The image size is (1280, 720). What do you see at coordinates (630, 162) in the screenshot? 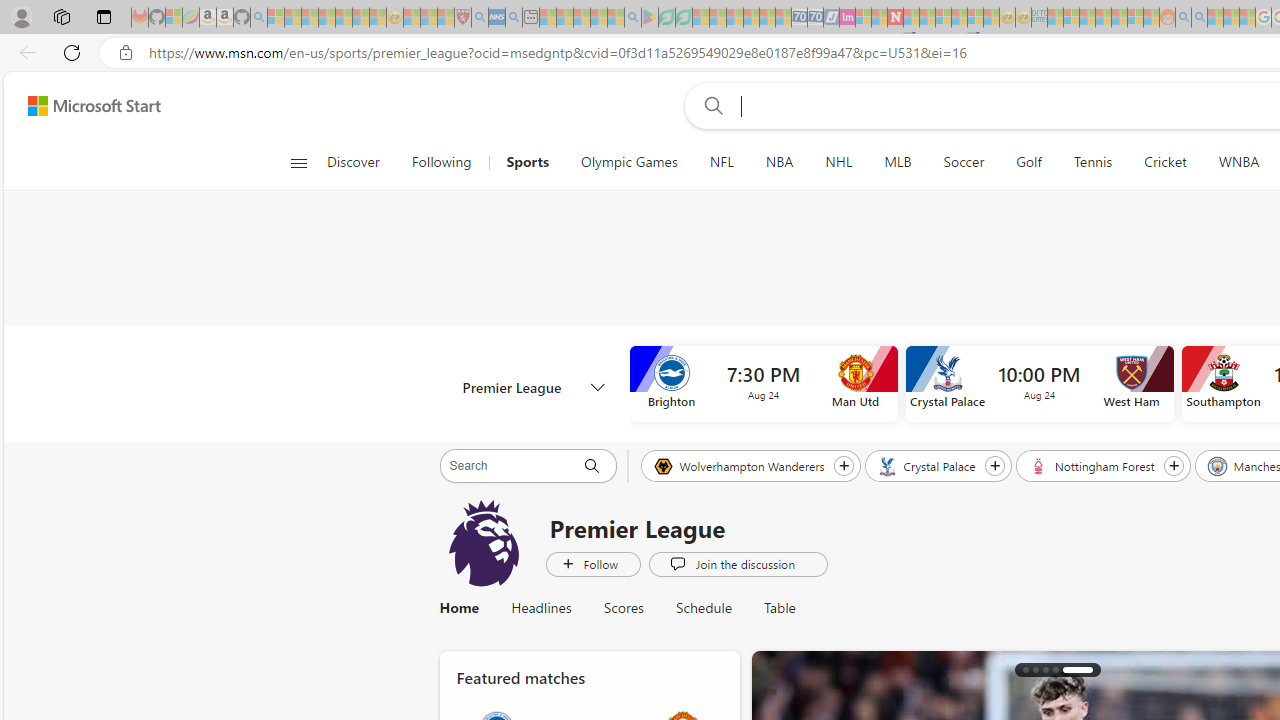
I see `Olympic Games` at bounding box center [630, 162].